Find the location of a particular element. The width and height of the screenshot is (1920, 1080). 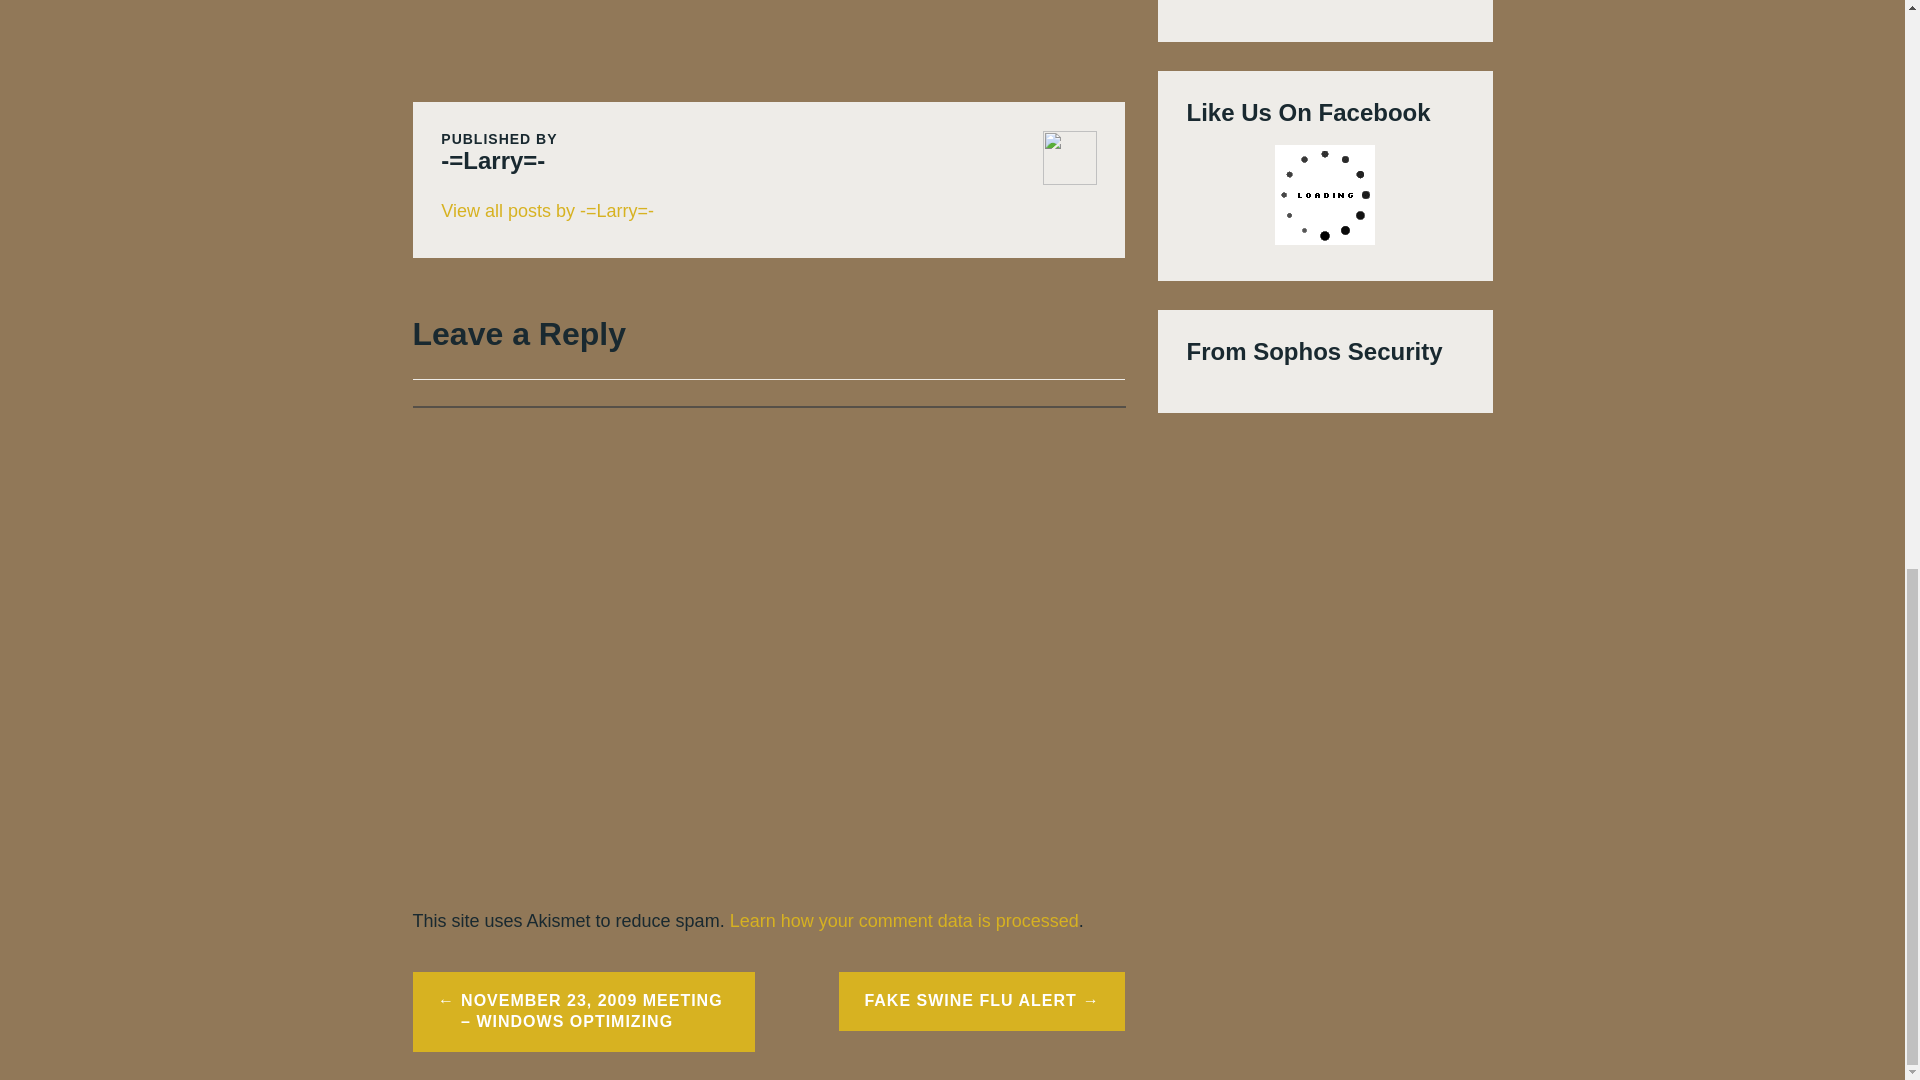

Learn how your comment data is processed is located at coordinates (904, 920).